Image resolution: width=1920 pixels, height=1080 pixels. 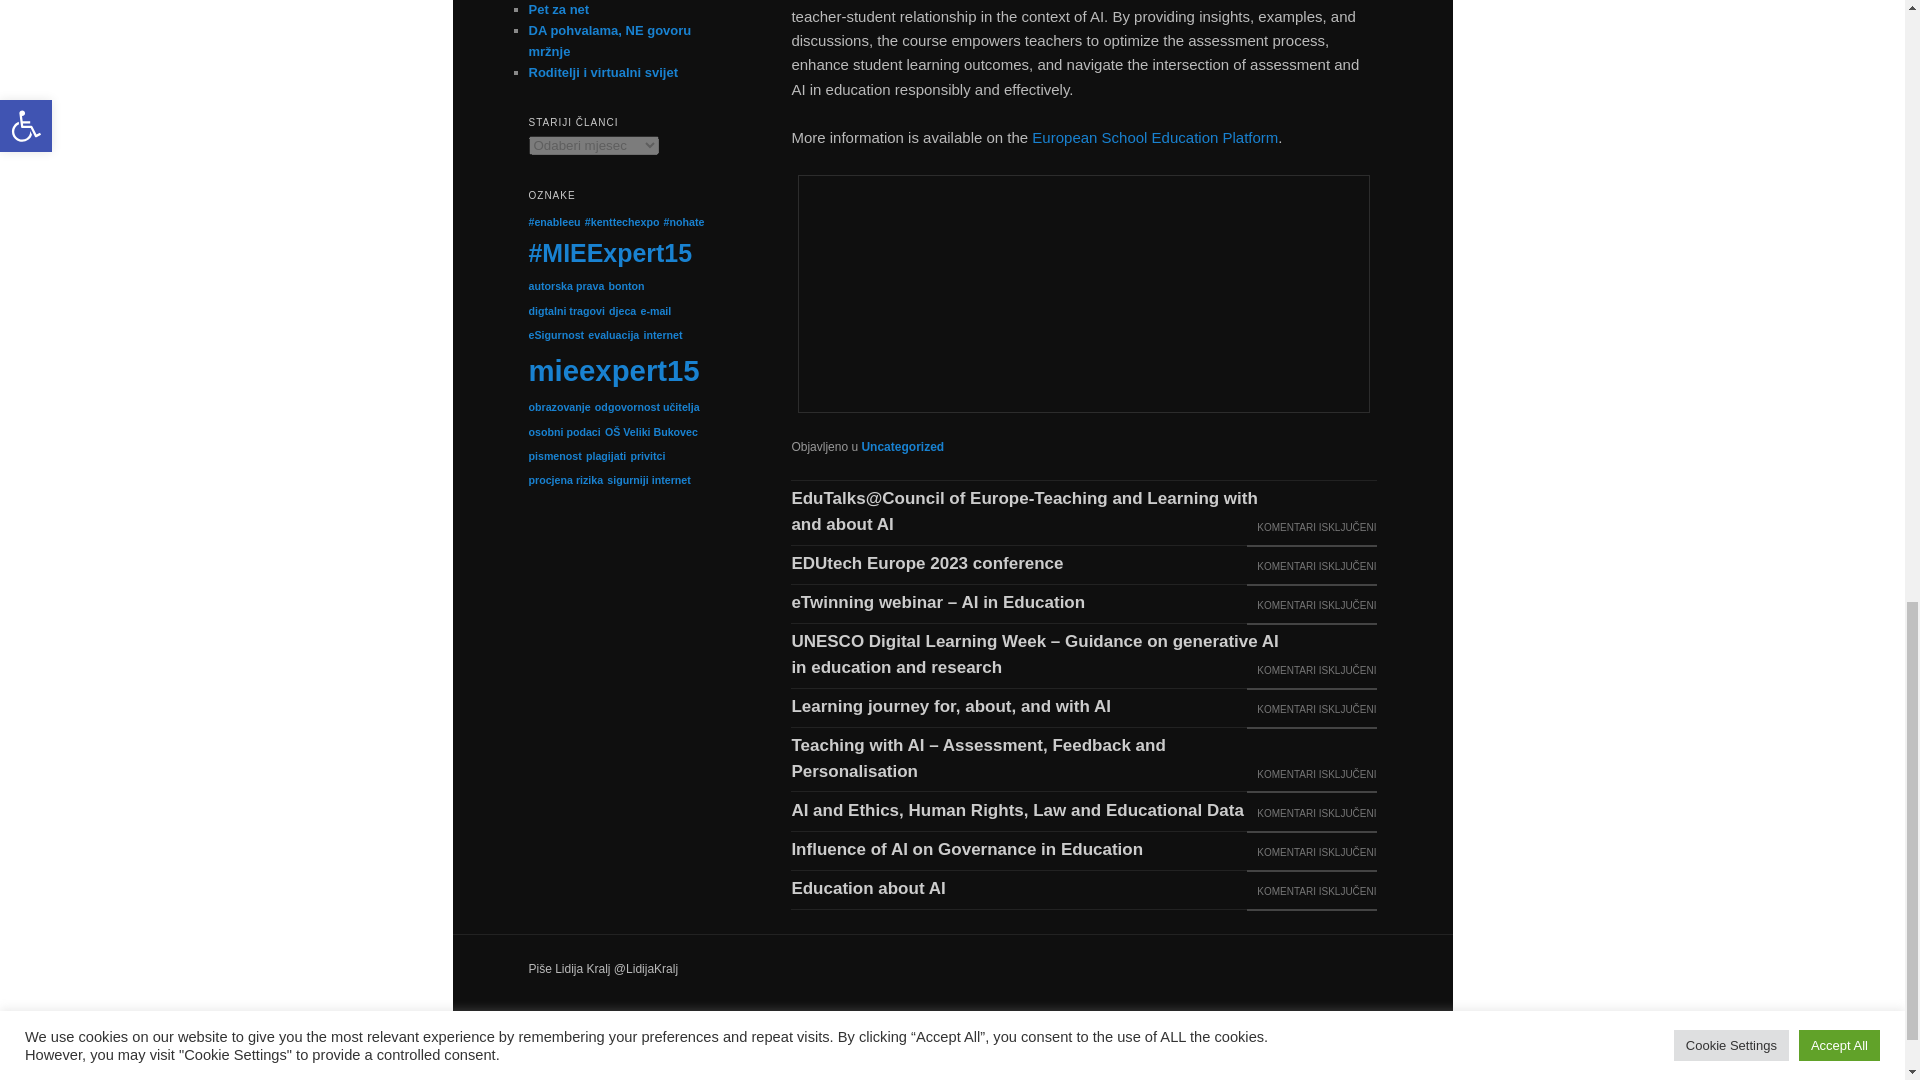 What do you see at coordinates (968, 851) in the screenshot?
I see `Influence of AI on Governance in Education` at bounding box center [968, 851].